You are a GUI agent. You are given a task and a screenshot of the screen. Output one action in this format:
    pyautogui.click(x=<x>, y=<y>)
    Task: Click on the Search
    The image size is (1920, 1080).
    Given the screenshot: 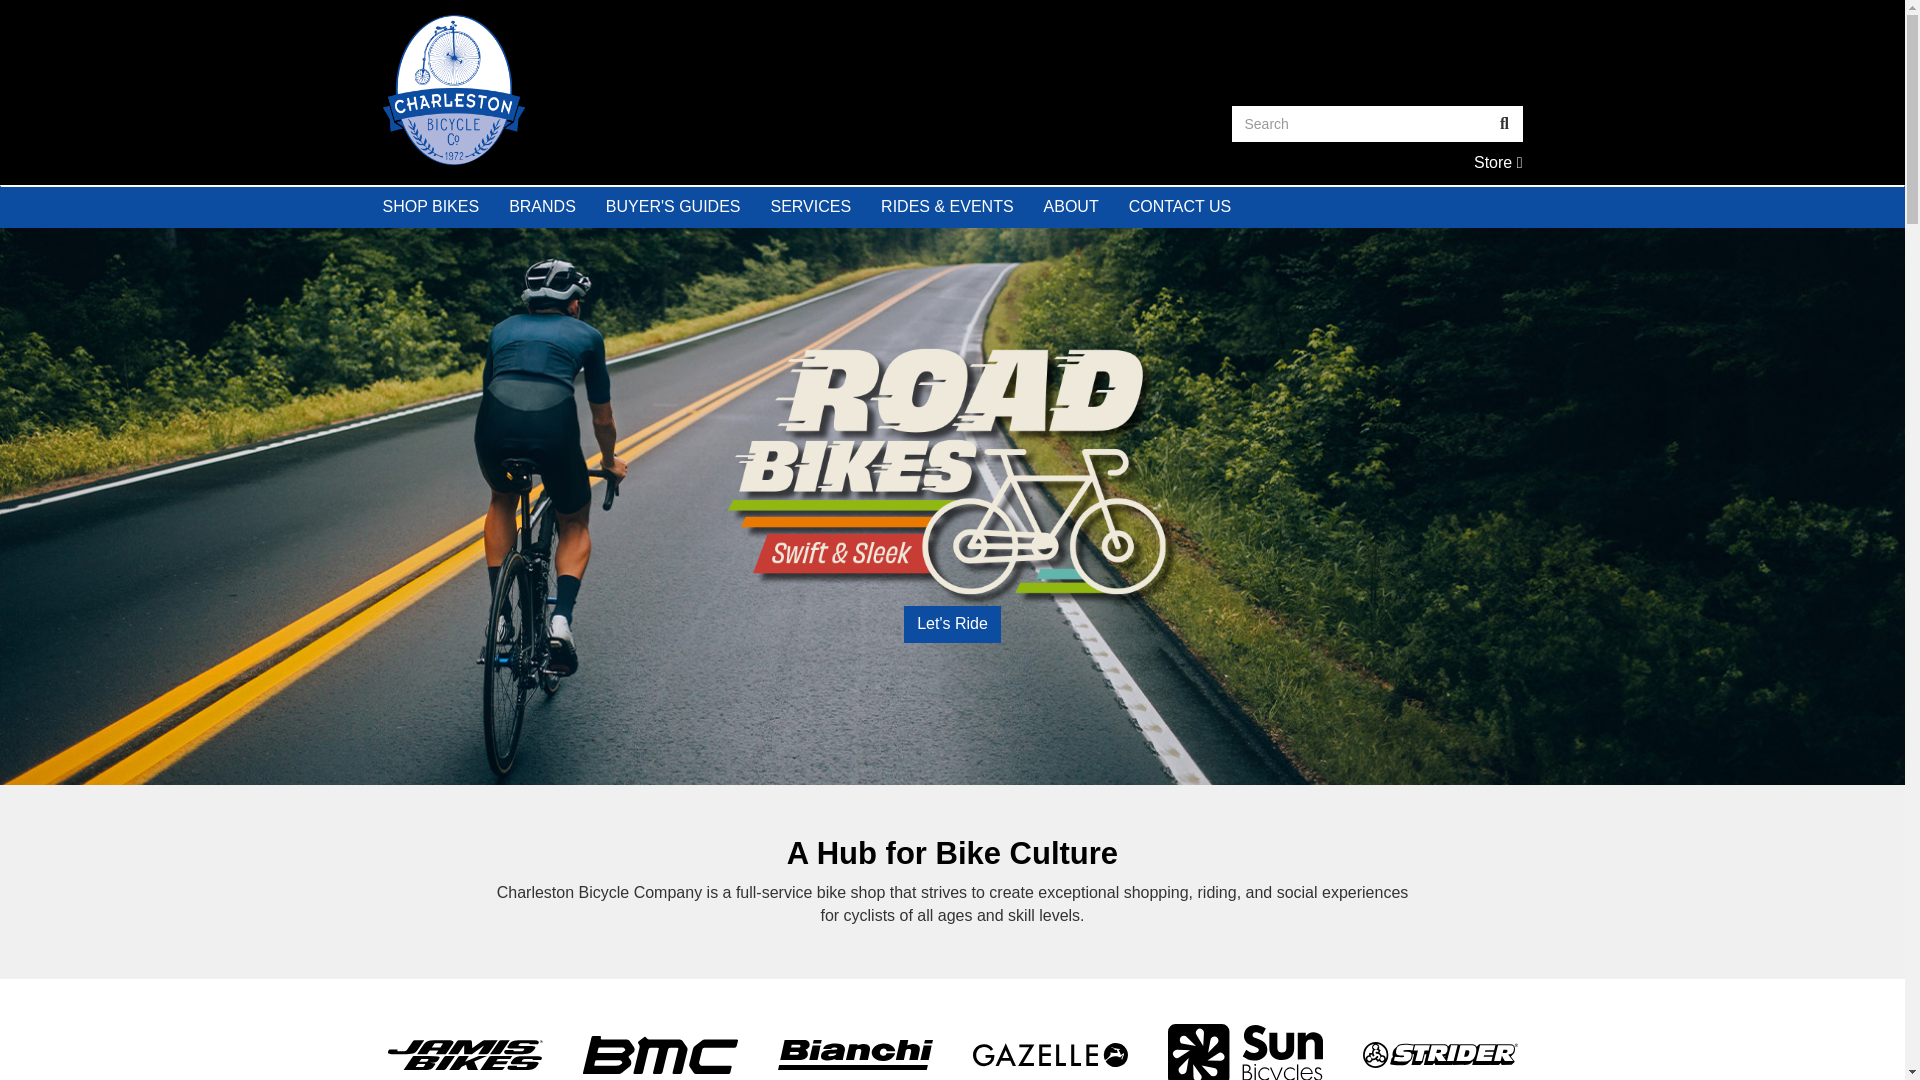 What is the action you would take?
    pyautogui.click(x=1504, y=123)
    